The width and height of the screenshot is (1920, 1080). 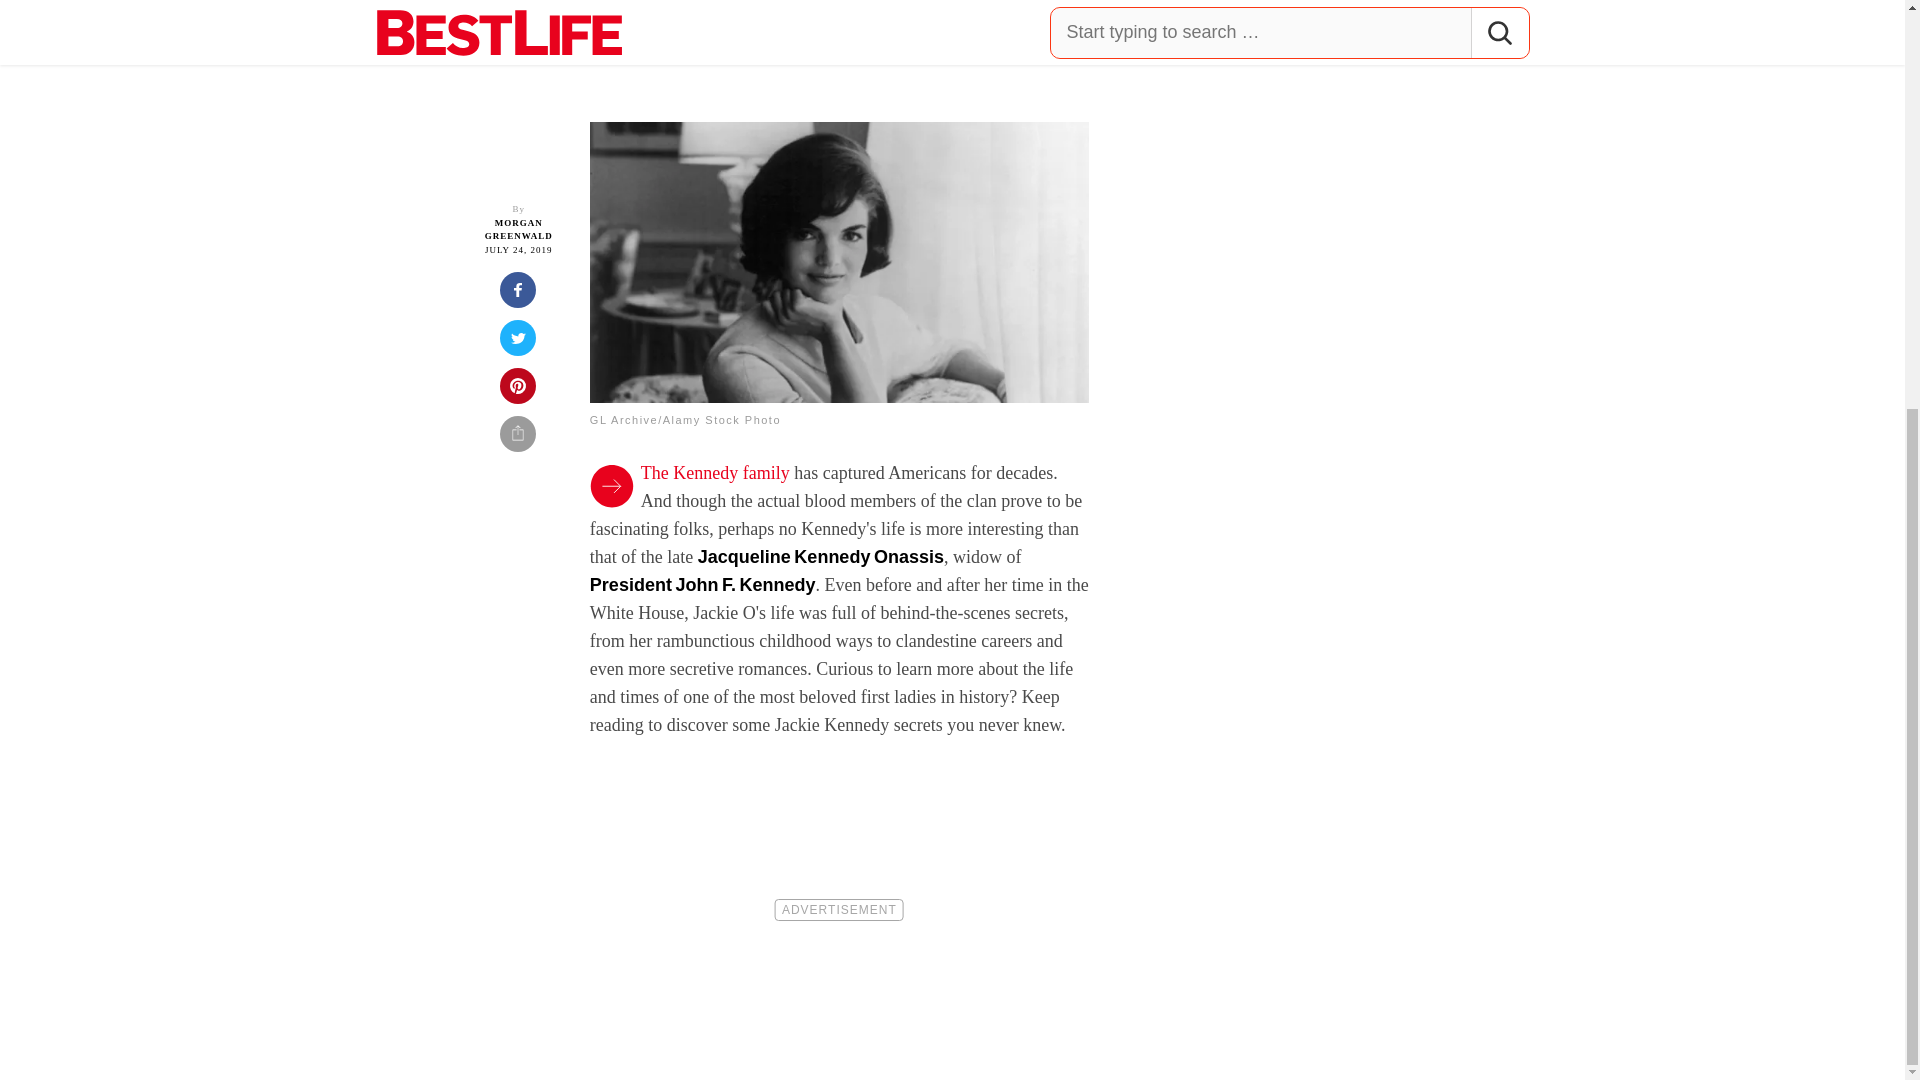 I want to click on Share via email, so click(x=518, y=440).